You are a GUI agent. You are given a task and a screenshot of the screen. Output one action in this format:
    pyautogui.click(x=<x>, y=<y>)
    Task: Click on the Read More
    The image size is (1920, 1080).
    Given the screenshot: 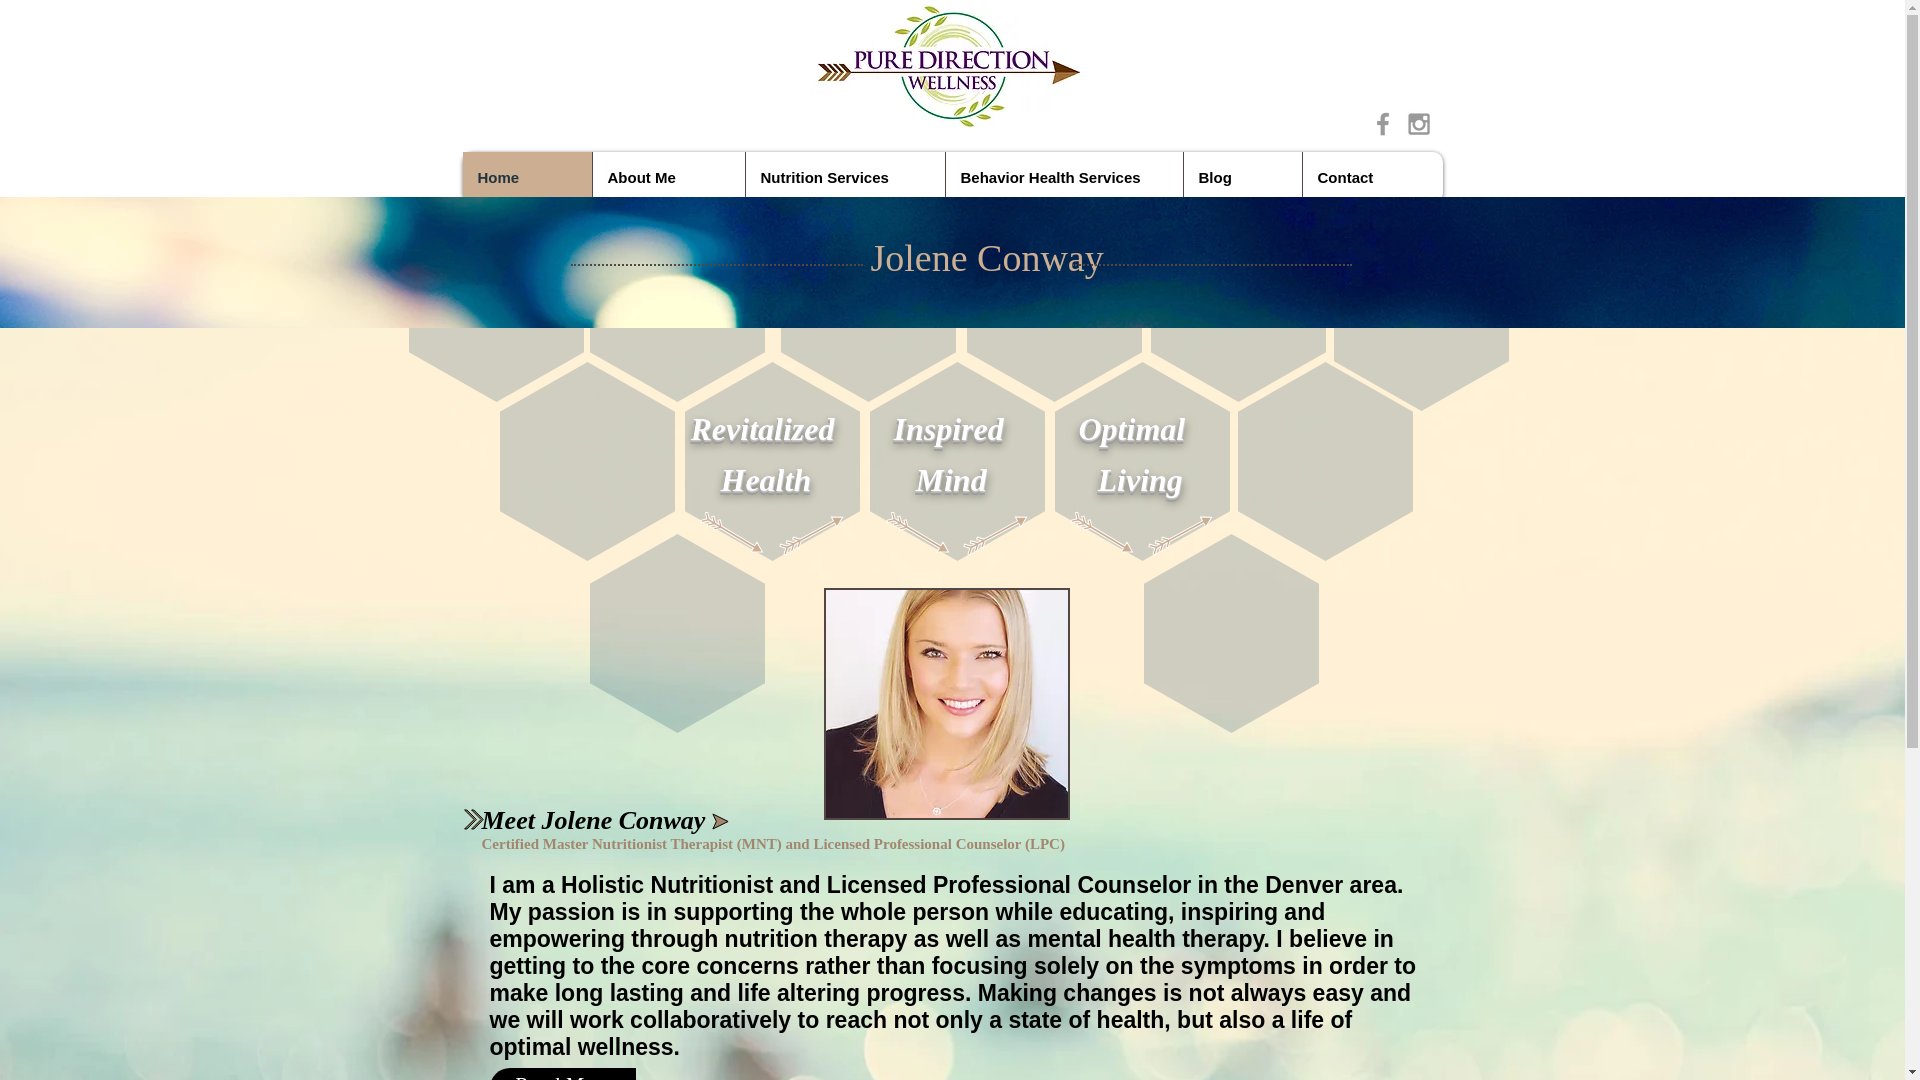 What is the action you would take?
    pyautogui.click(x=562, y=1074)
    